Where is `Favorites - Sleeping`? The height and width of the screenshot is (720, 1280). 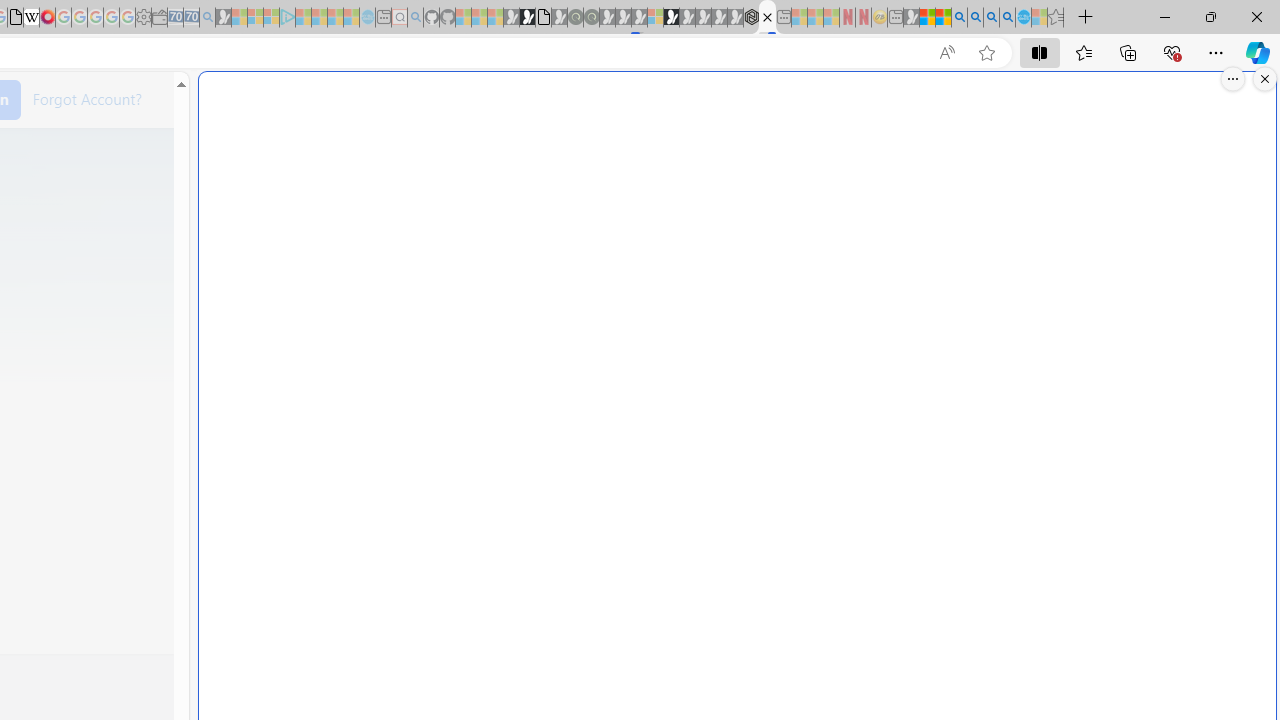
Favorites - Sleeping is located at coordinates (1056, 18).